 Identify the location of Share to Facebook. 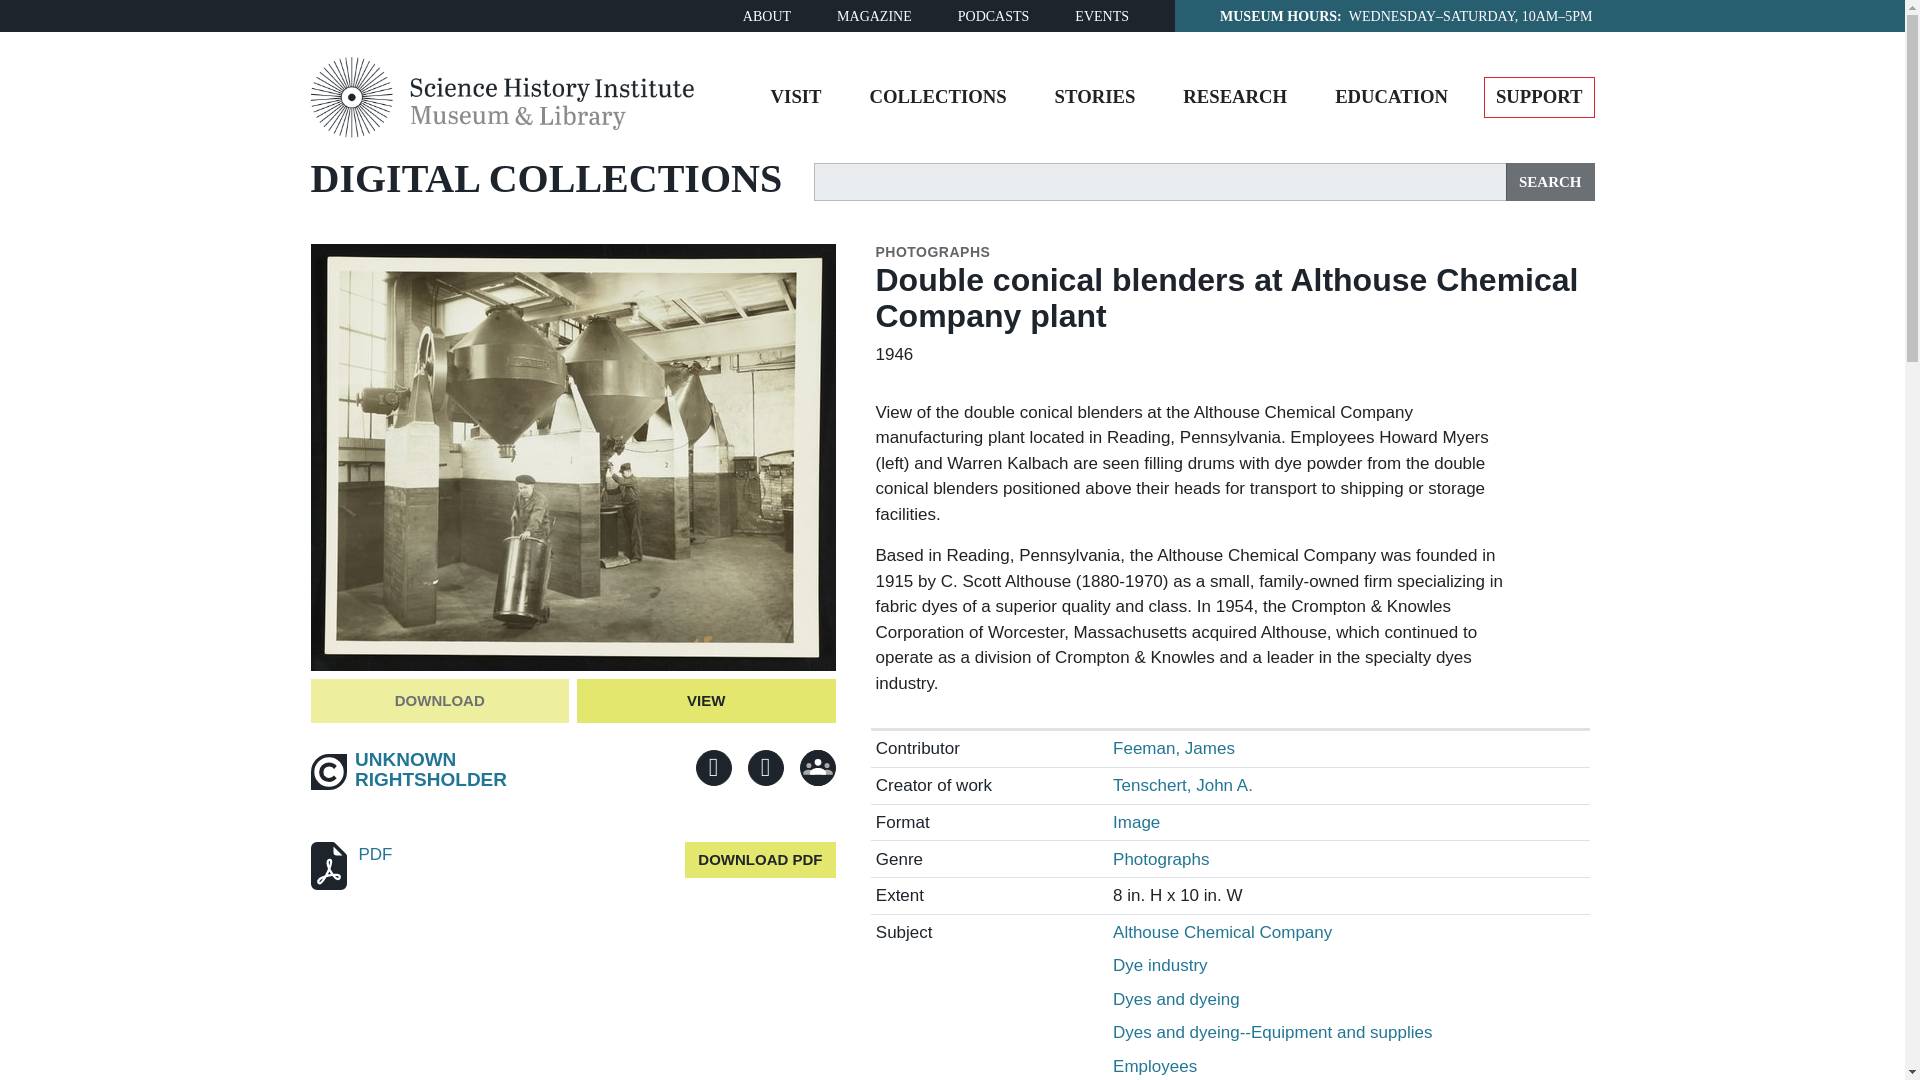
(713, 768).